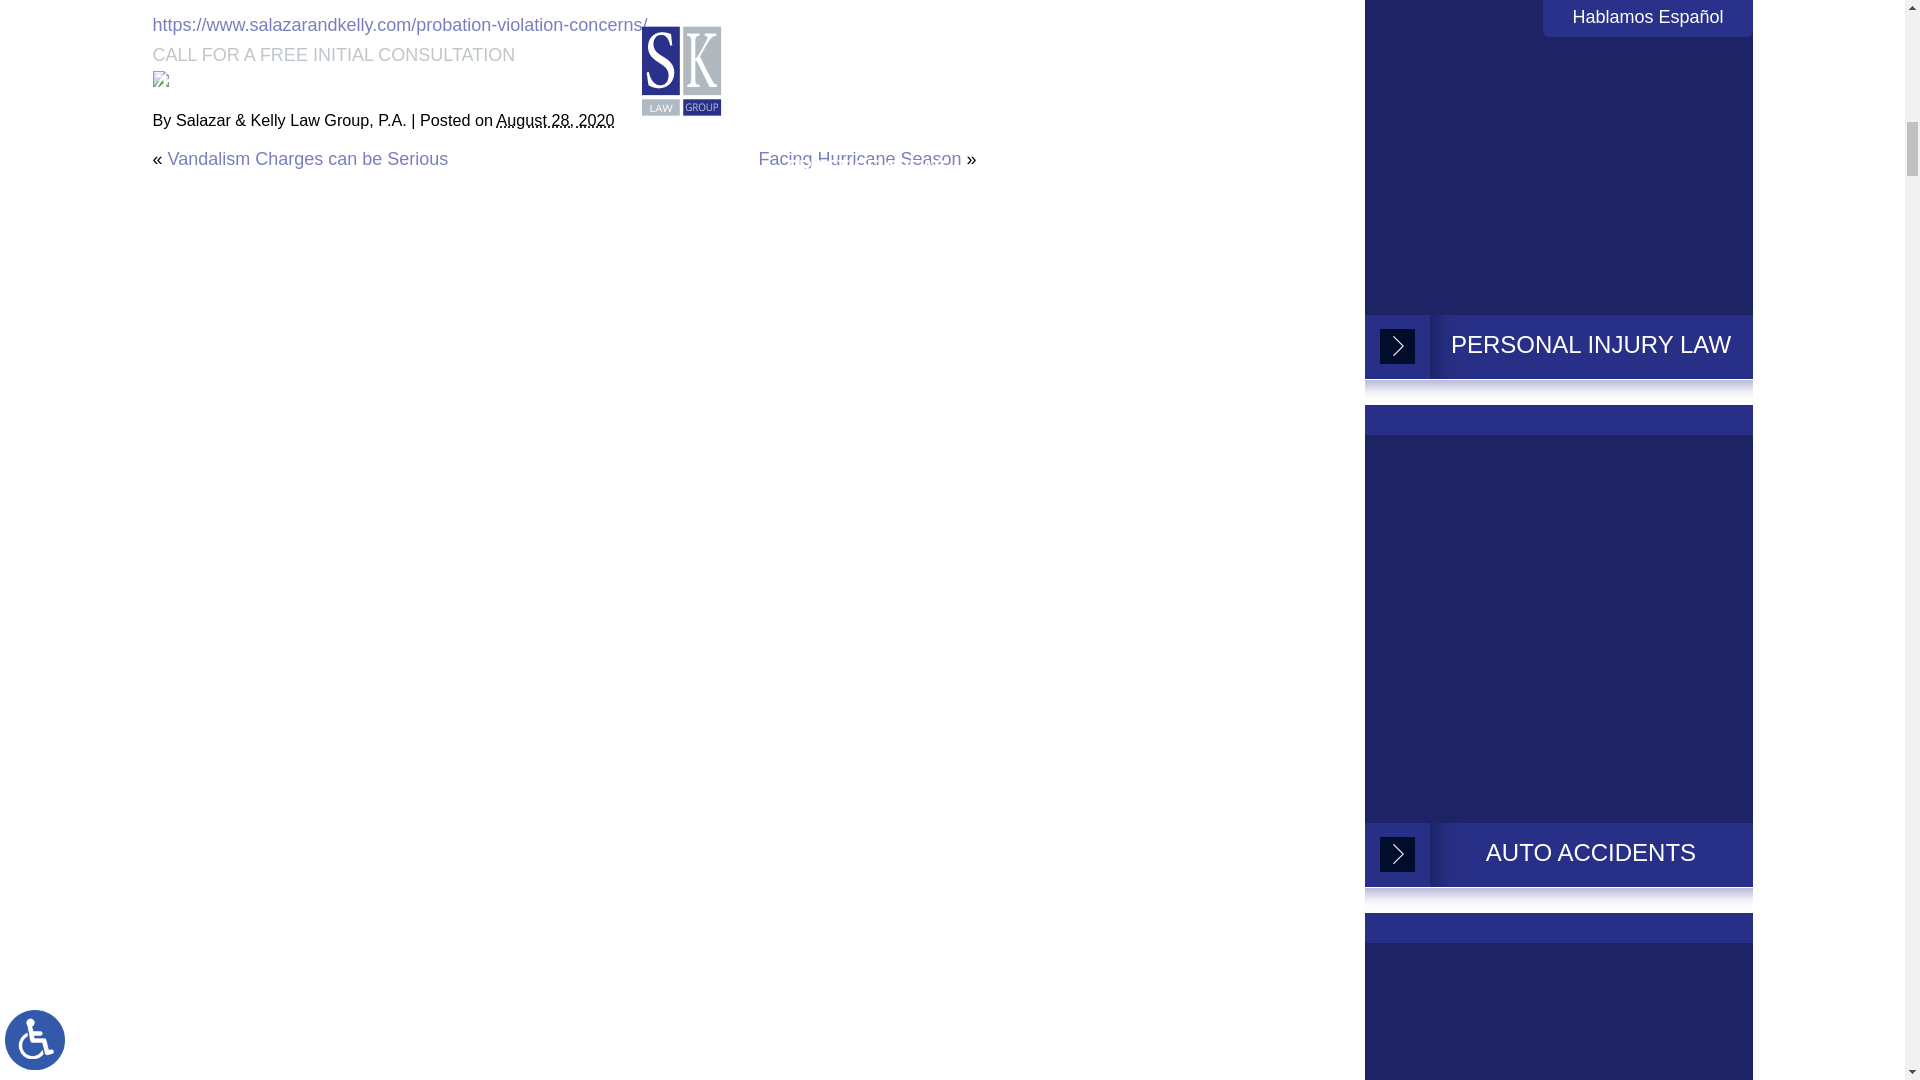 The height and width of the screenshot is (1080, 1920). I want to click on LinkedIn, so click(188, 79).